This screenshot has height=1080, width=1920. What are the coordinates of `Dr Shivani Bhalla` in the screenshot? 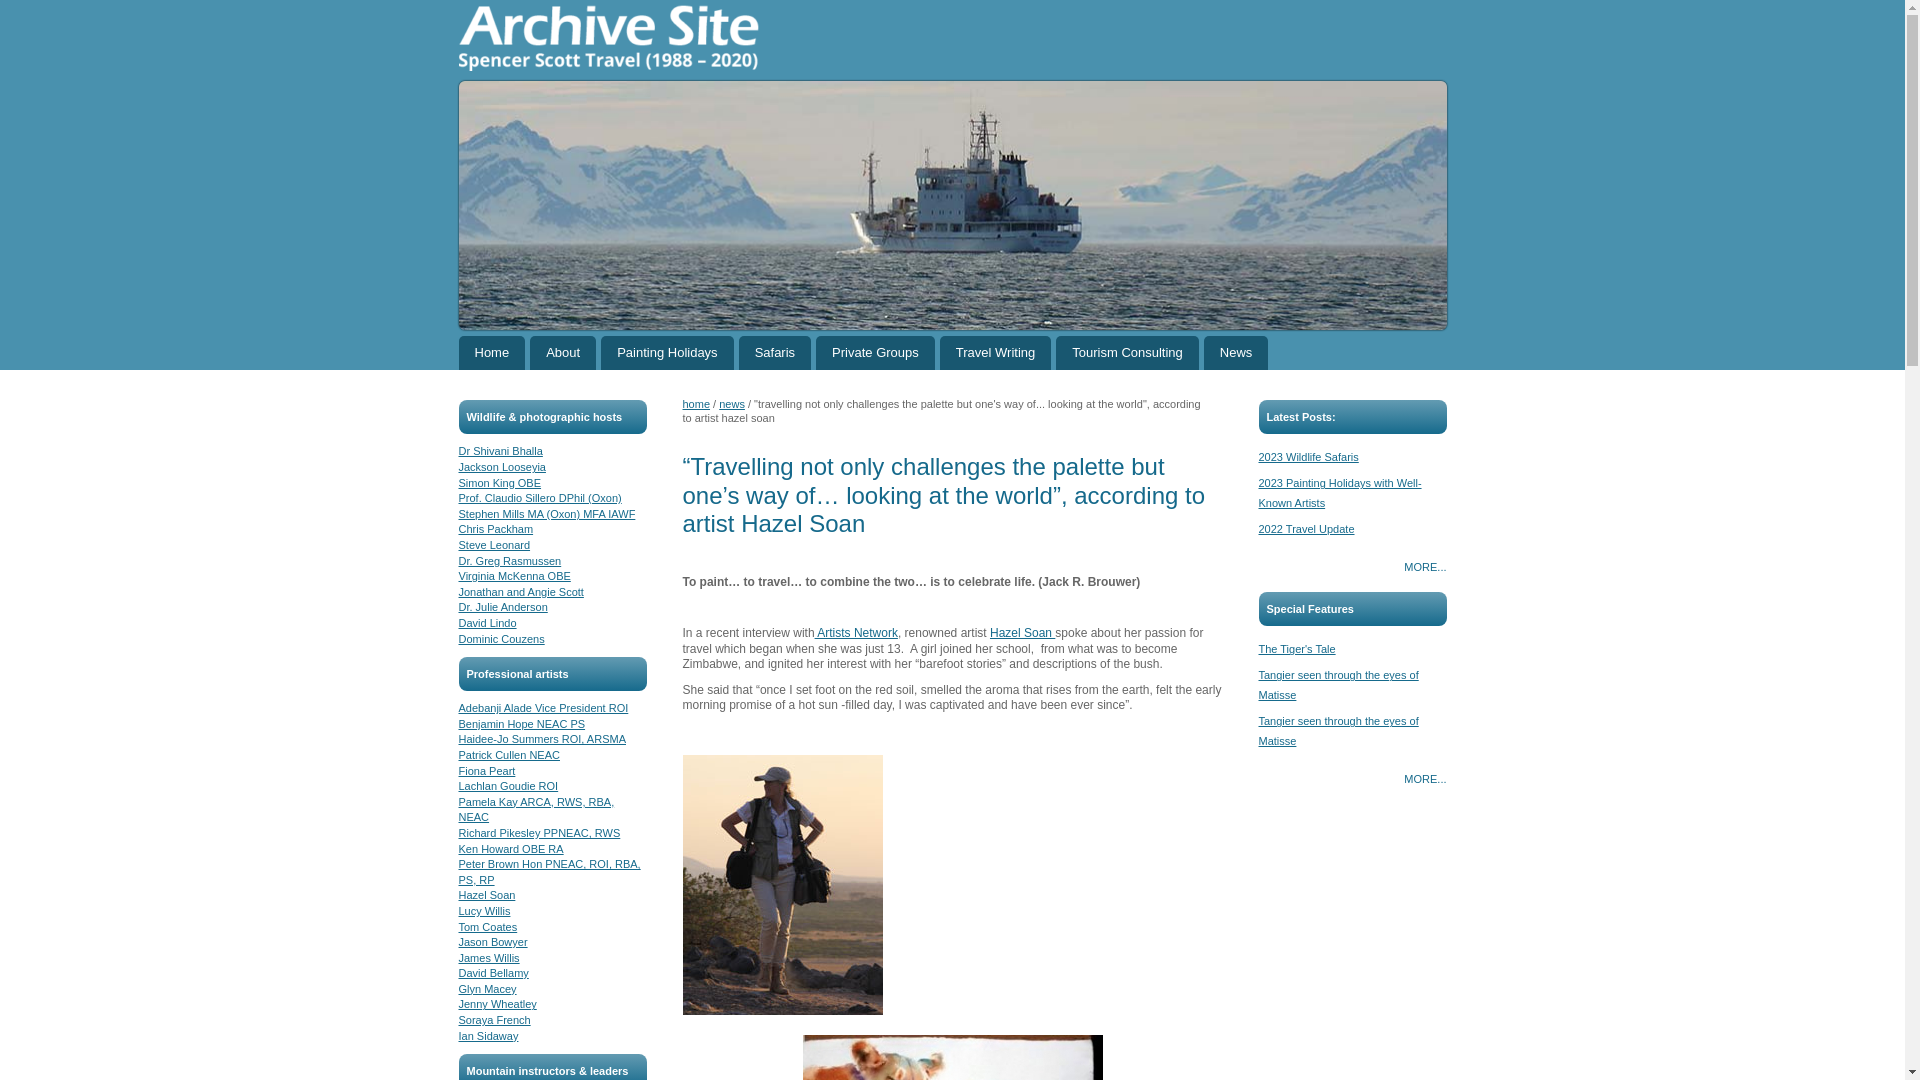 It's located at (500, 450).